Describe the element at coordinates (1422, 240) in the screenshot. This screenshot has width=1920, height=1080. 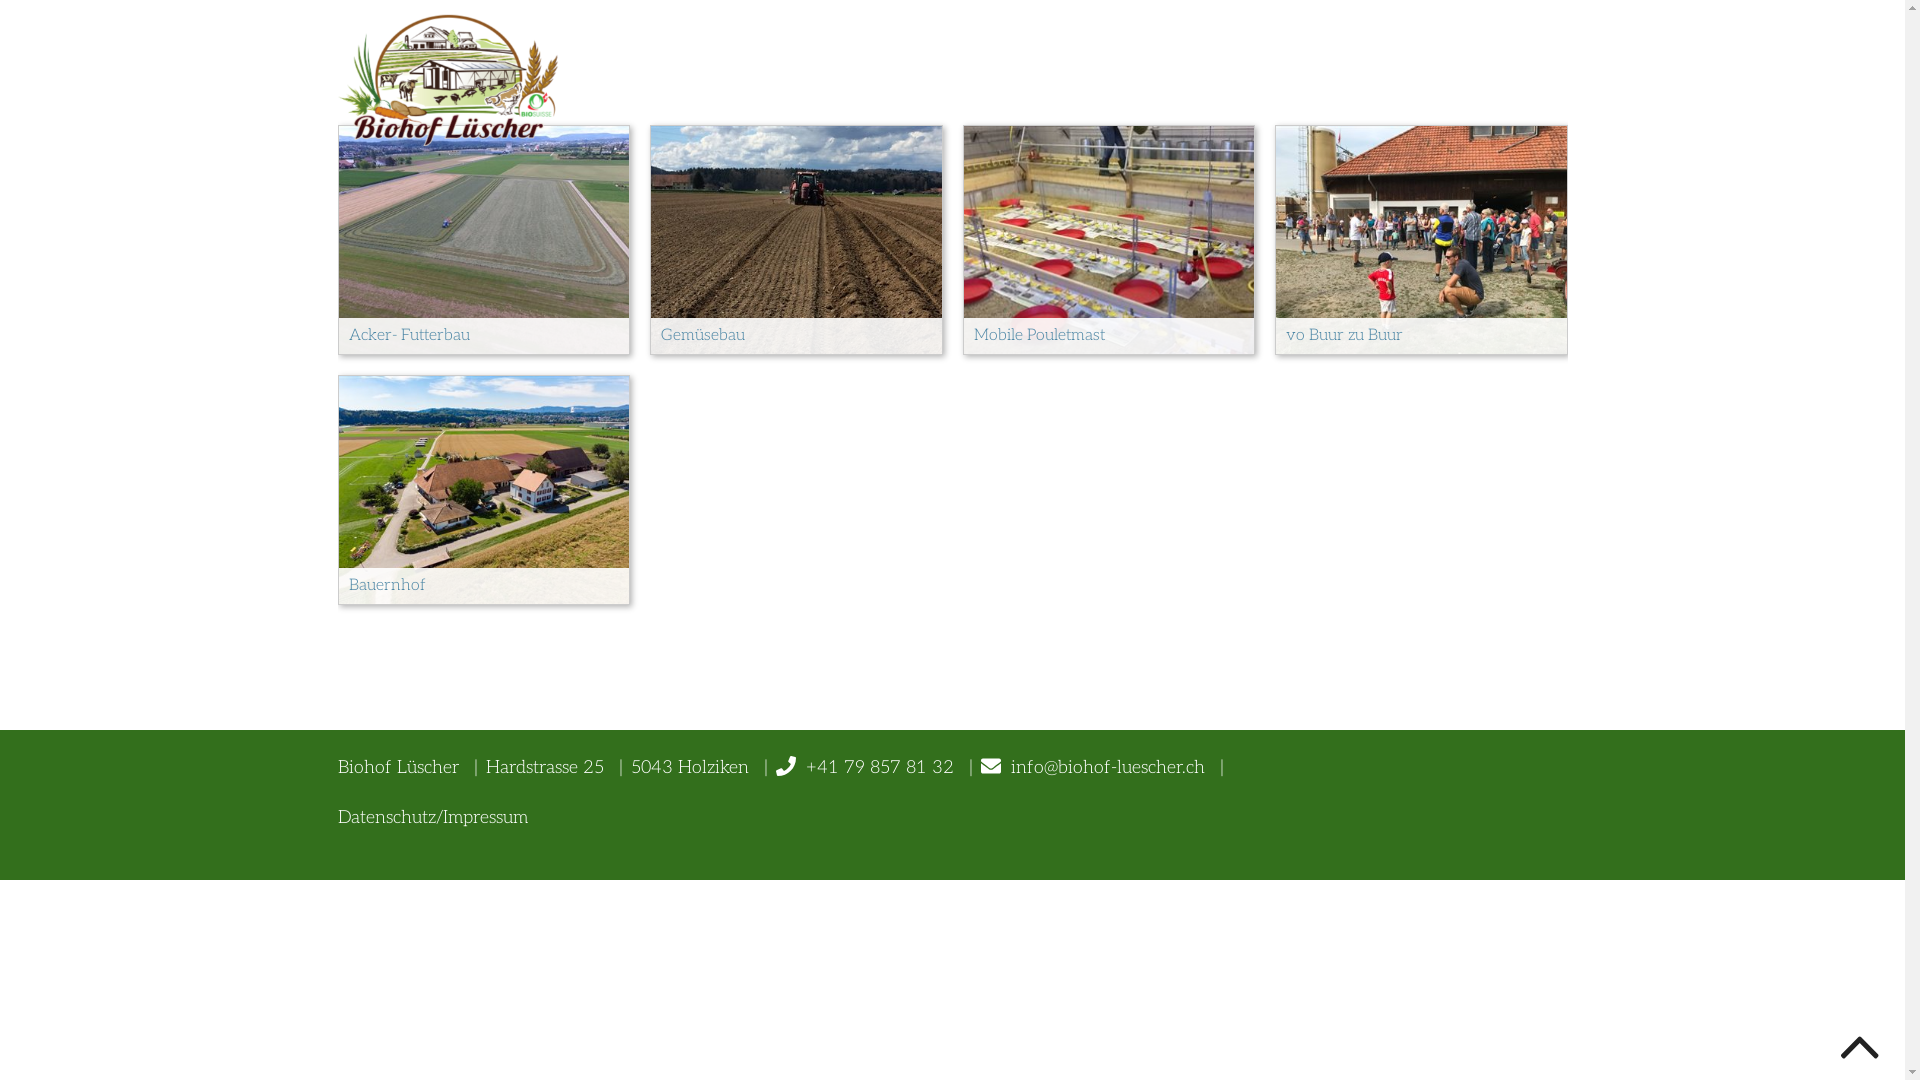
I see `vo Buur zu Buur` at that location.